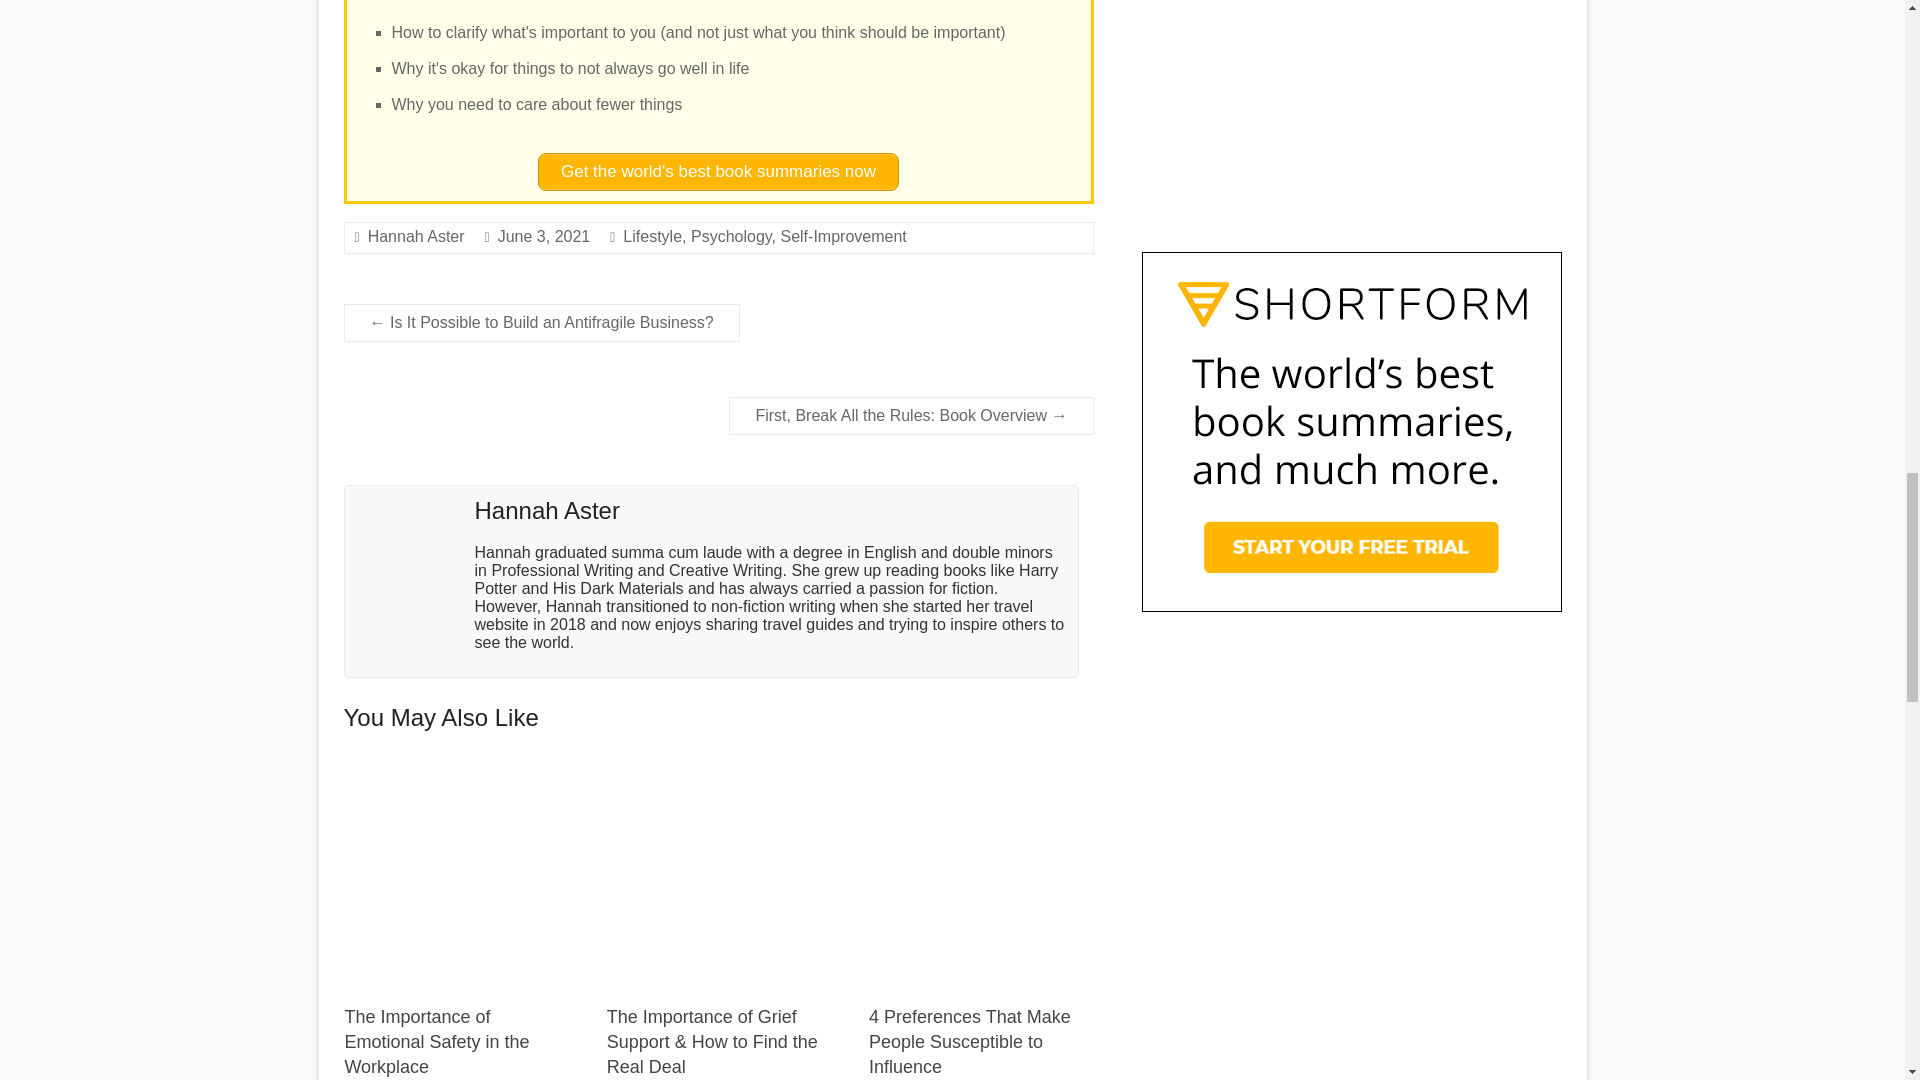 The height and width of the screenshot is (1080, 1920). Describe the element at coordinates (416, 236) in the screenshot. I see `Hannah Aster` at that location.